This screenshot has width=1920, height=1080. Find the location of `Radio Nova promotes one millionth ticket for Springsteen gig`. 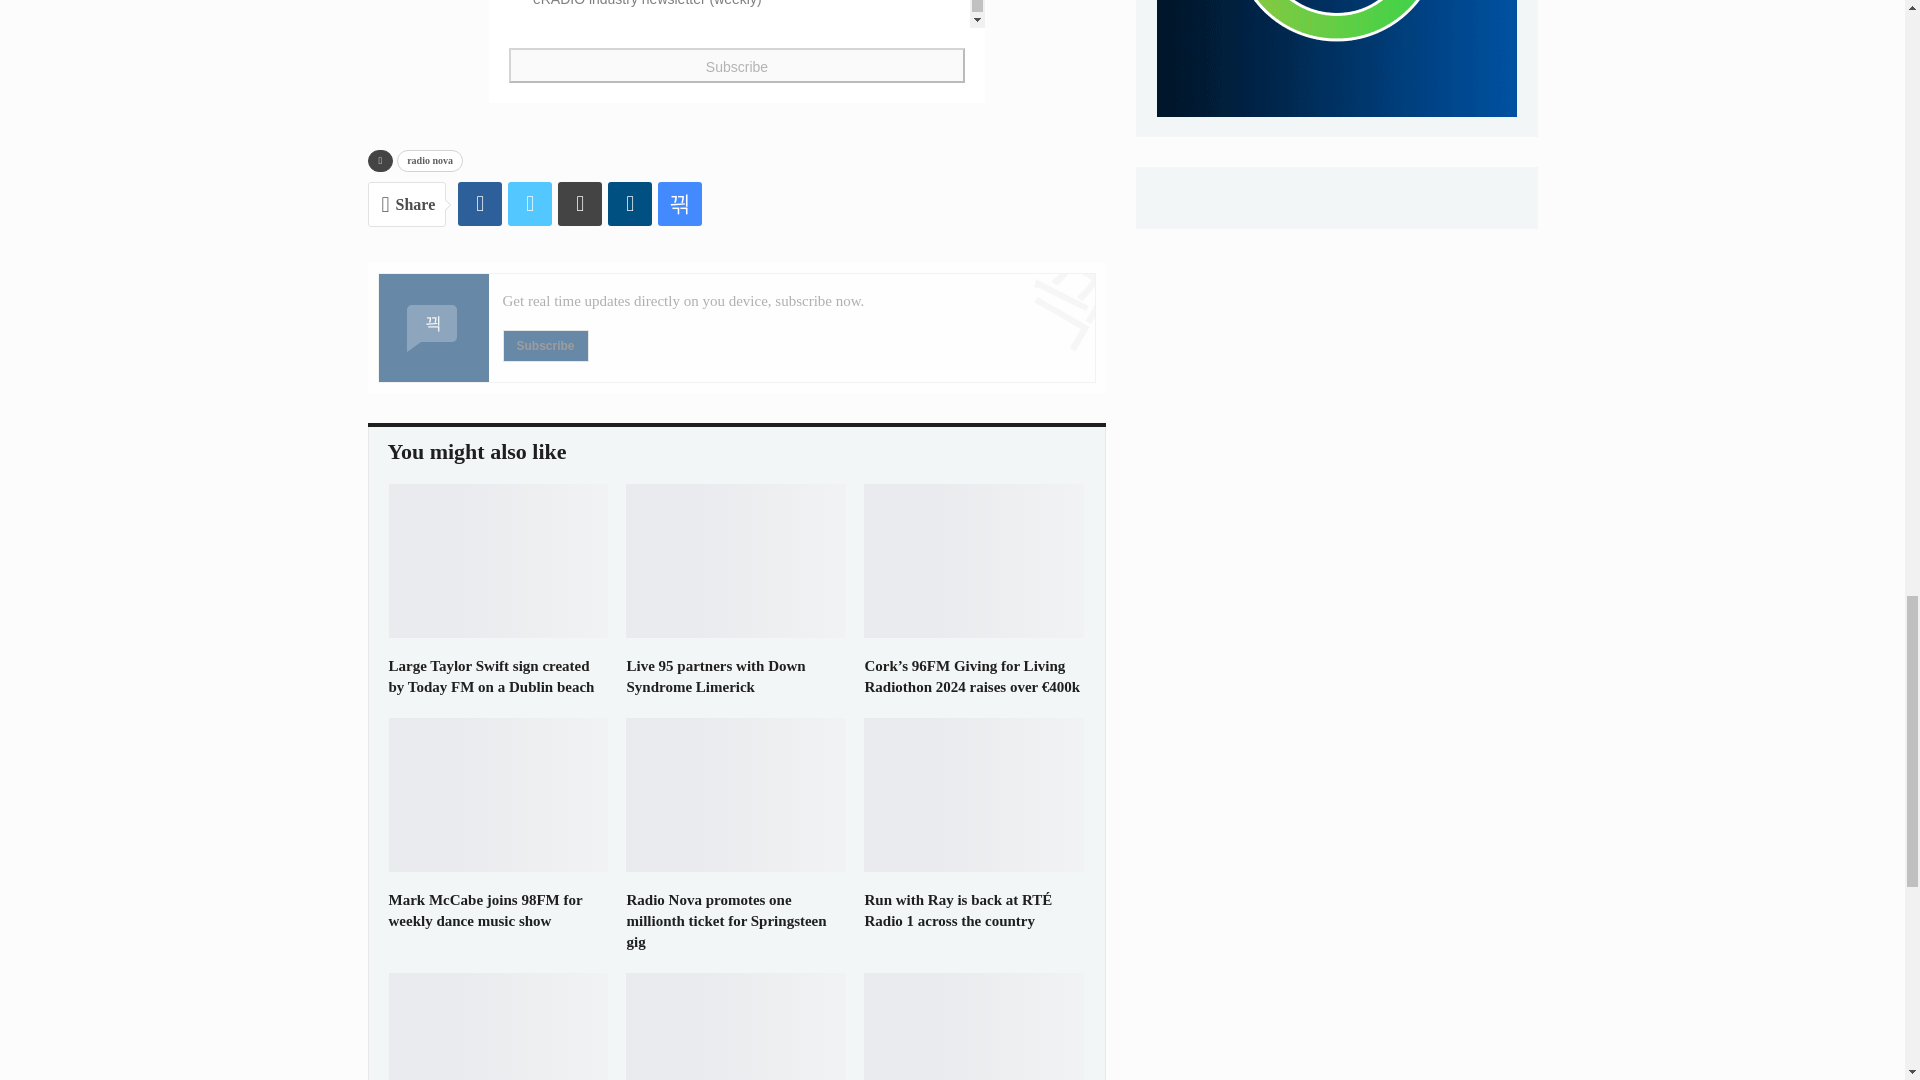

Radio Nova promotes one millionth ticket for Springsteen gig is located at coordinates (736, 794).